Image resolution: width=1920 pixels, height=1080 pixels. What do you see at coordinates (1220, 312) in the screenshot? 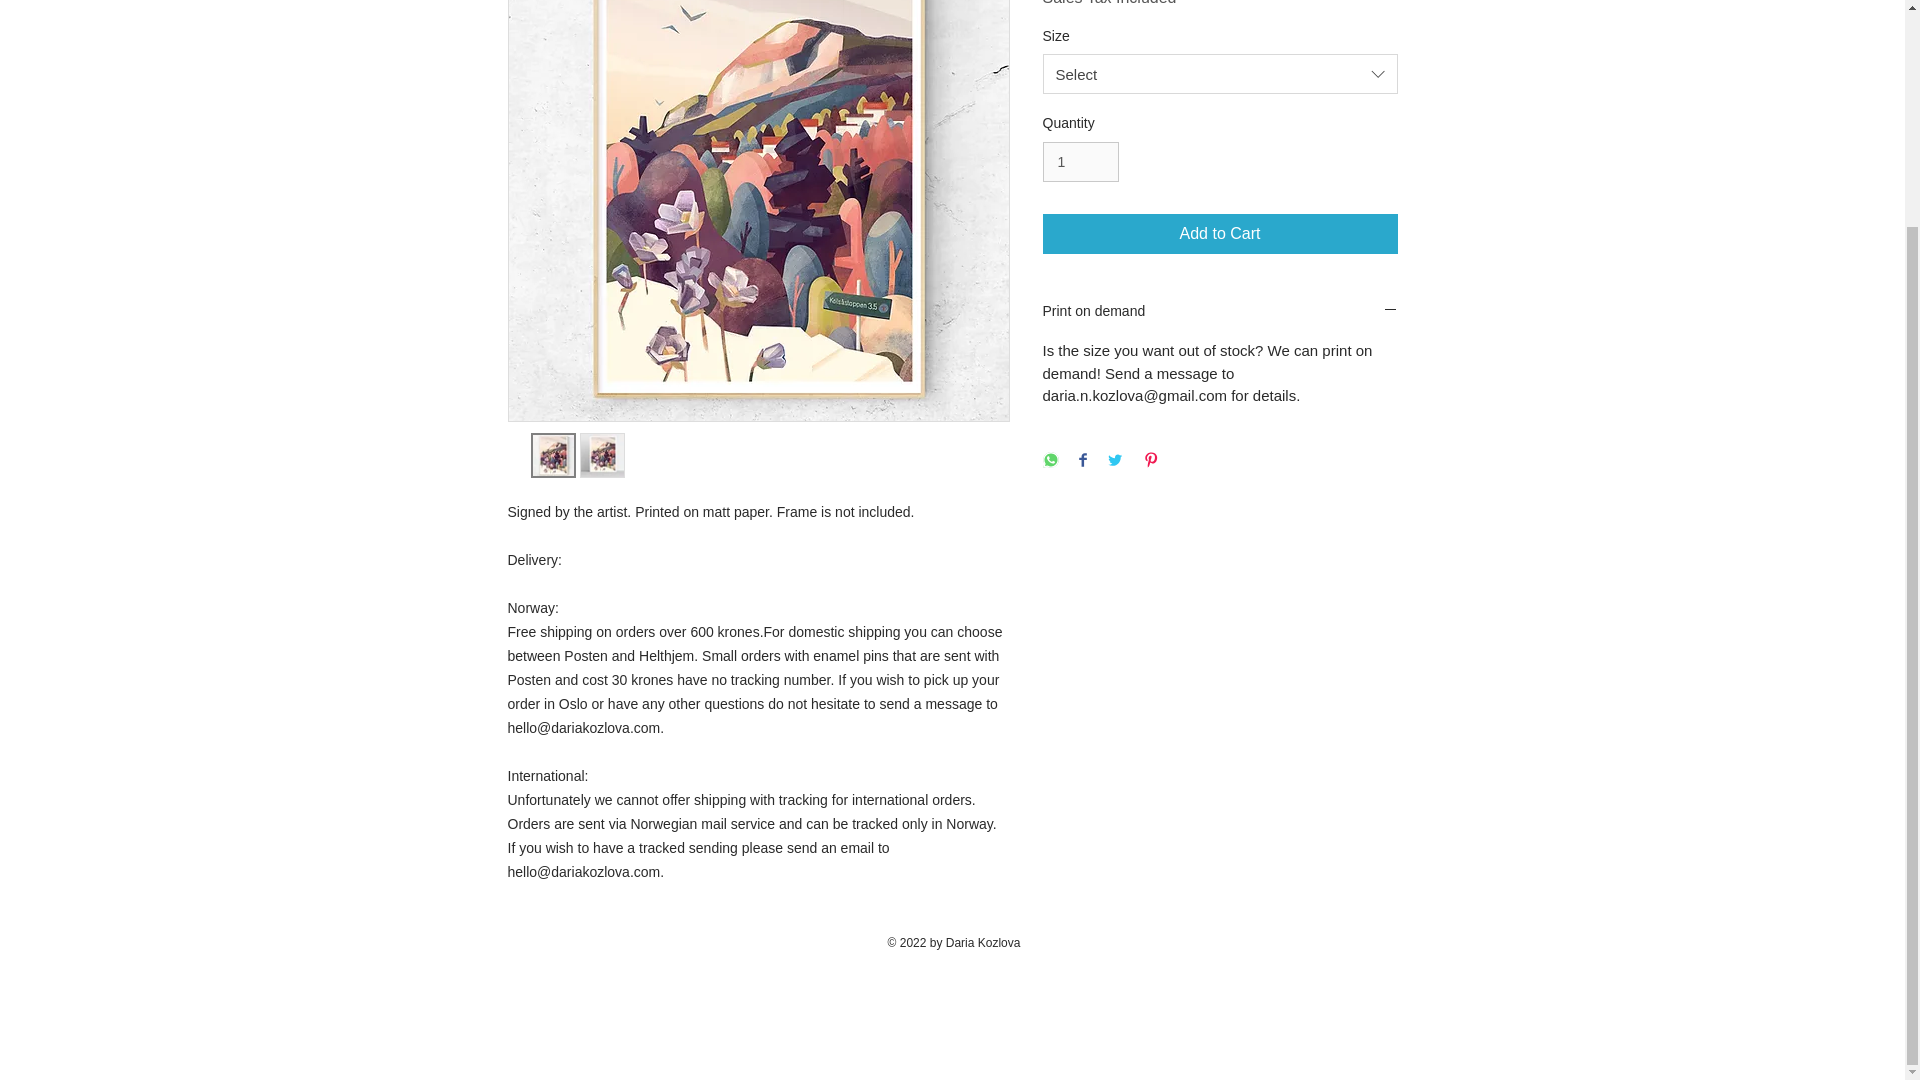
I see `Print on demand` at bounding box center [1220, 312].